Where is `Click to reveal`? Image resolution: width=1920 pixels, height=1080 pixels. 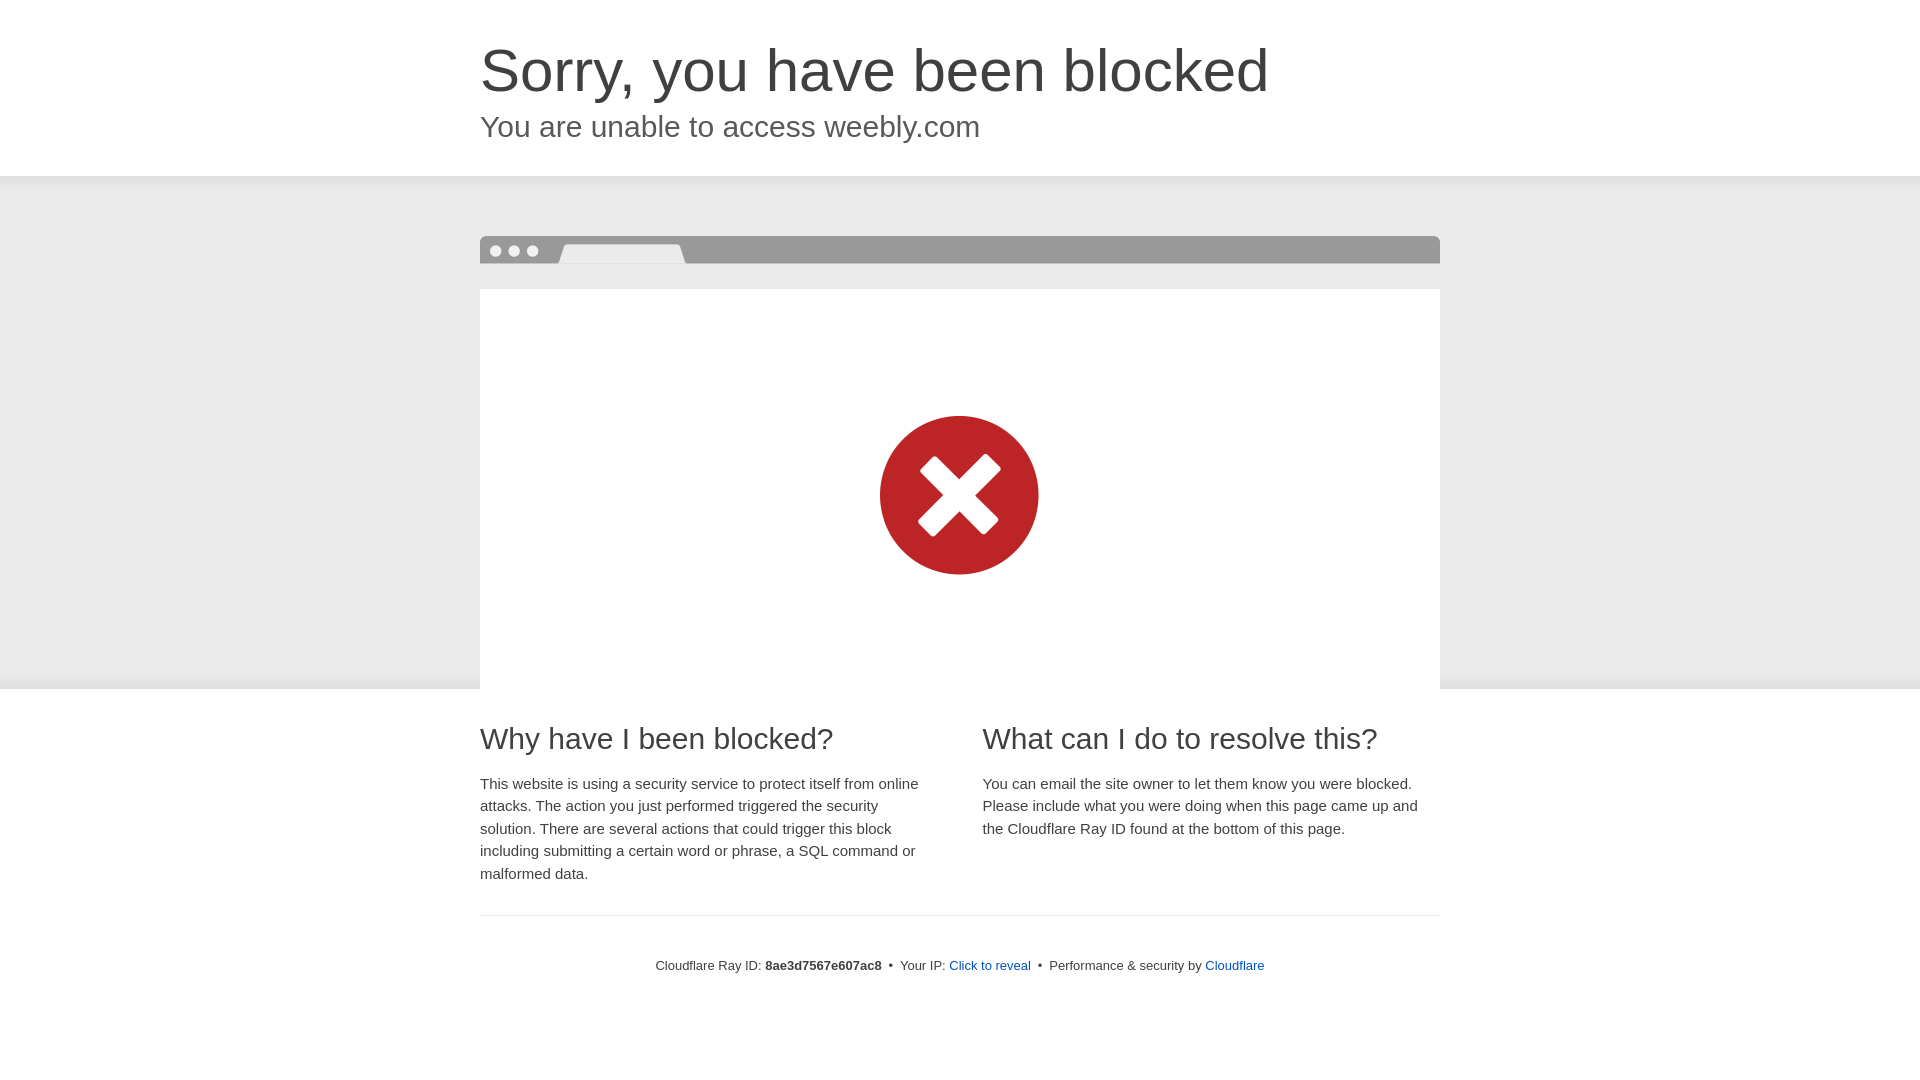 Click to reveal is located at coordinates (990, 966).